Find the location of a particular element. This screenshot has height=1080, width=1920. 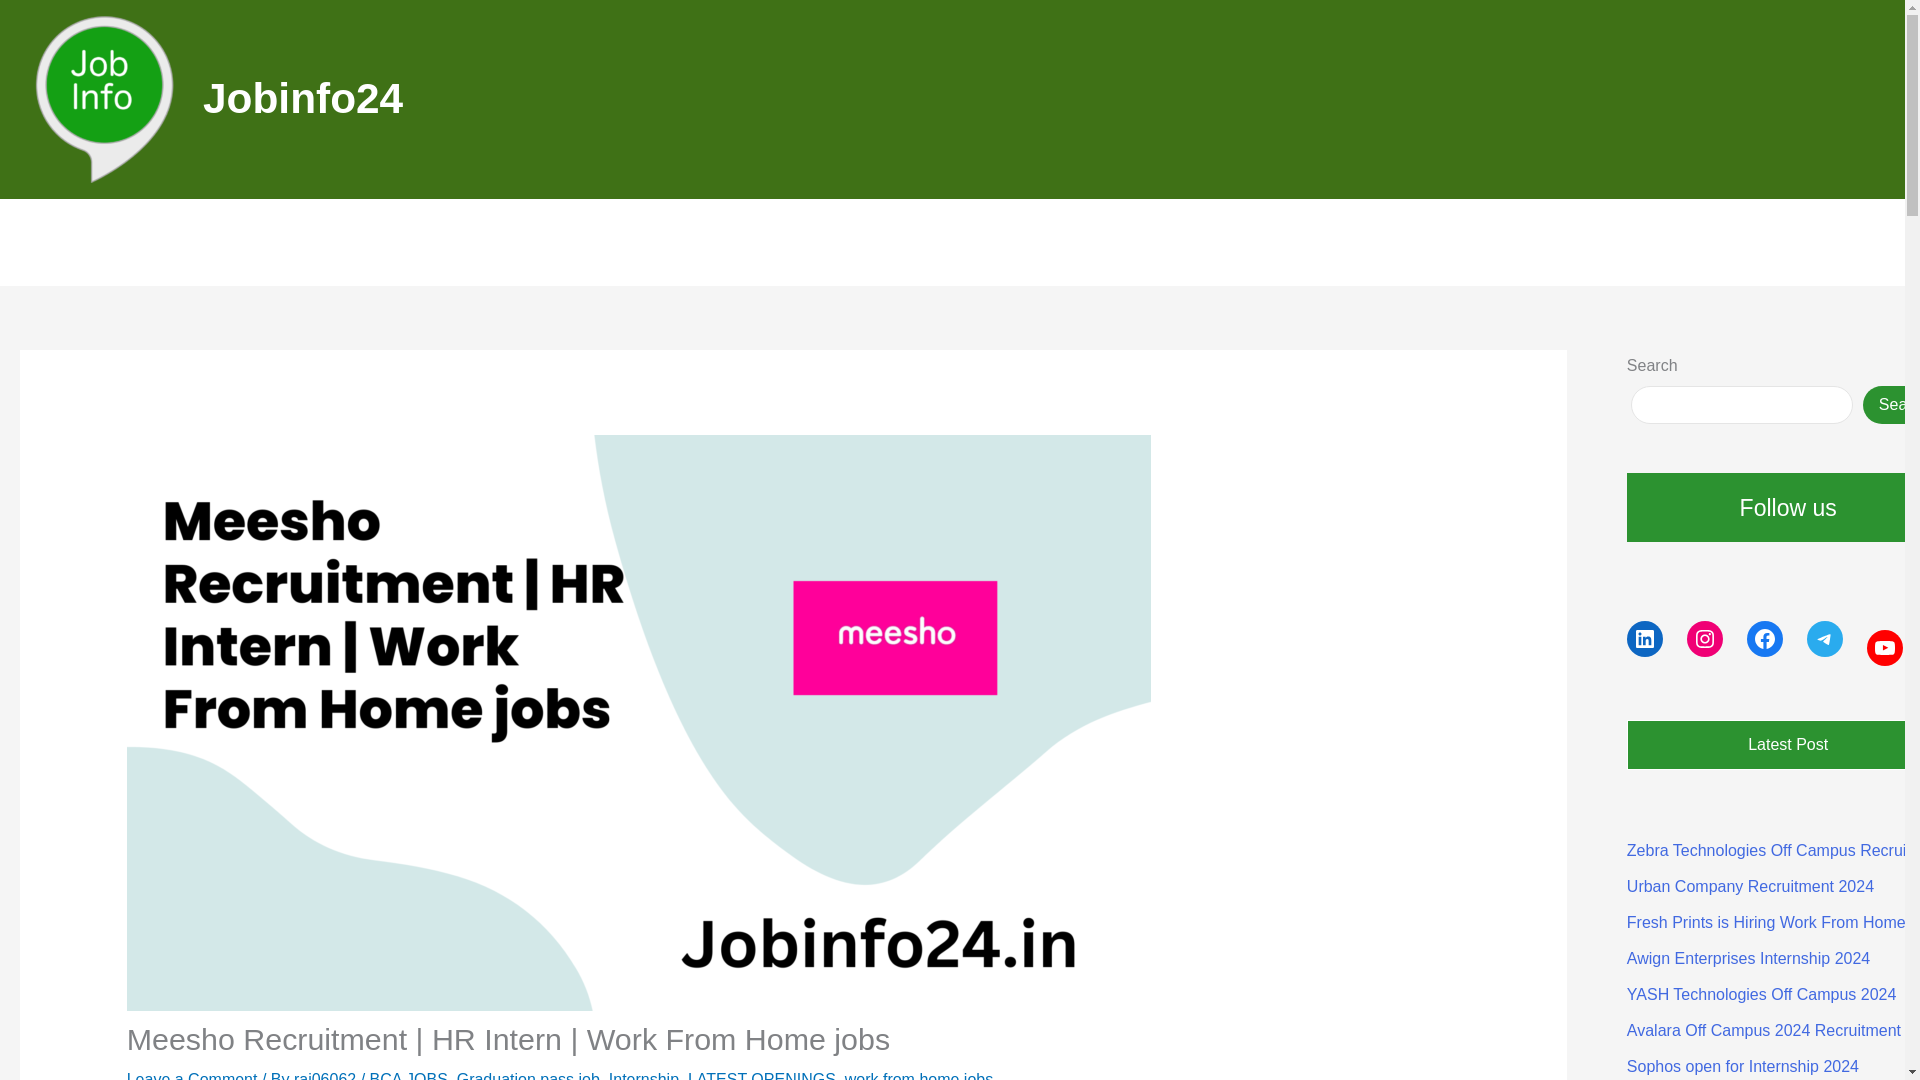

Jobinfo24 is located at coordinates (303, 98).